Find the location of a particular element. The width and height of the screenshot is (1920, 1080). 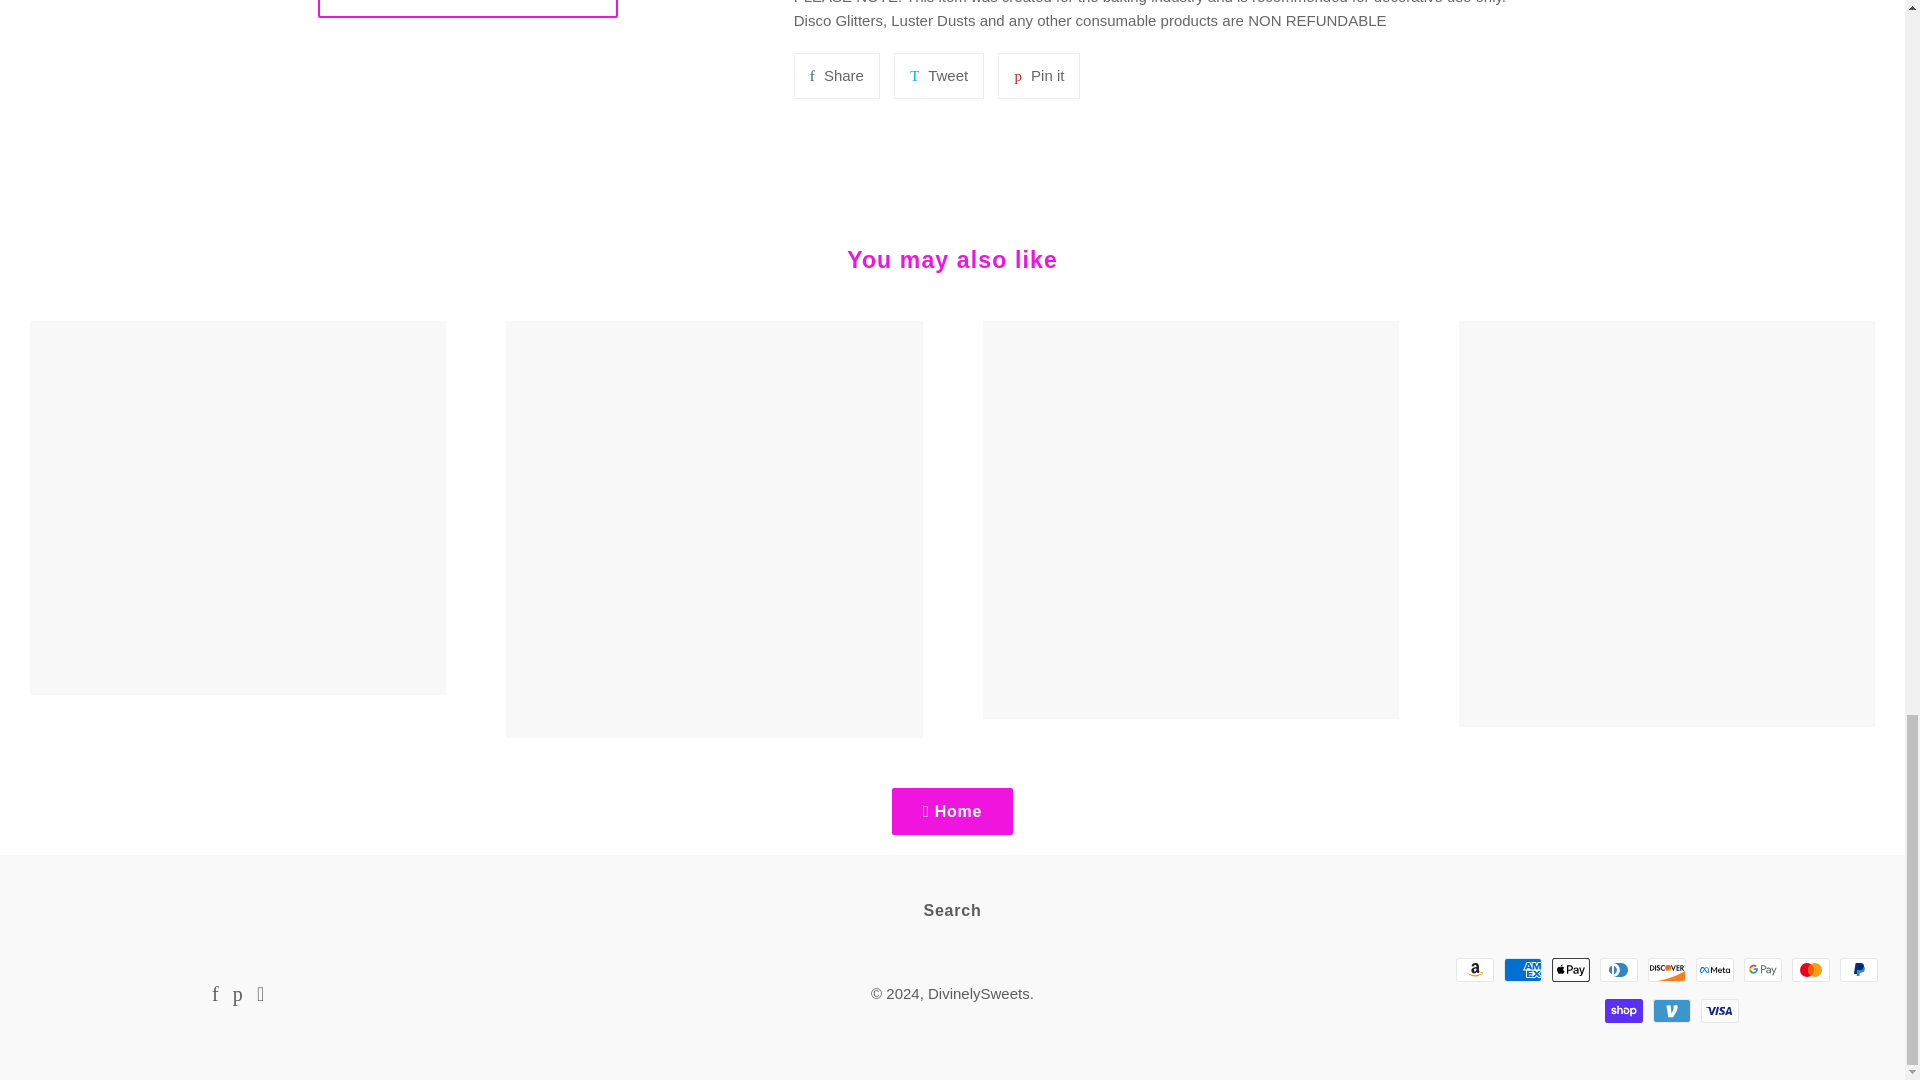

Shop Pay is located at coordinates (1038, 76).